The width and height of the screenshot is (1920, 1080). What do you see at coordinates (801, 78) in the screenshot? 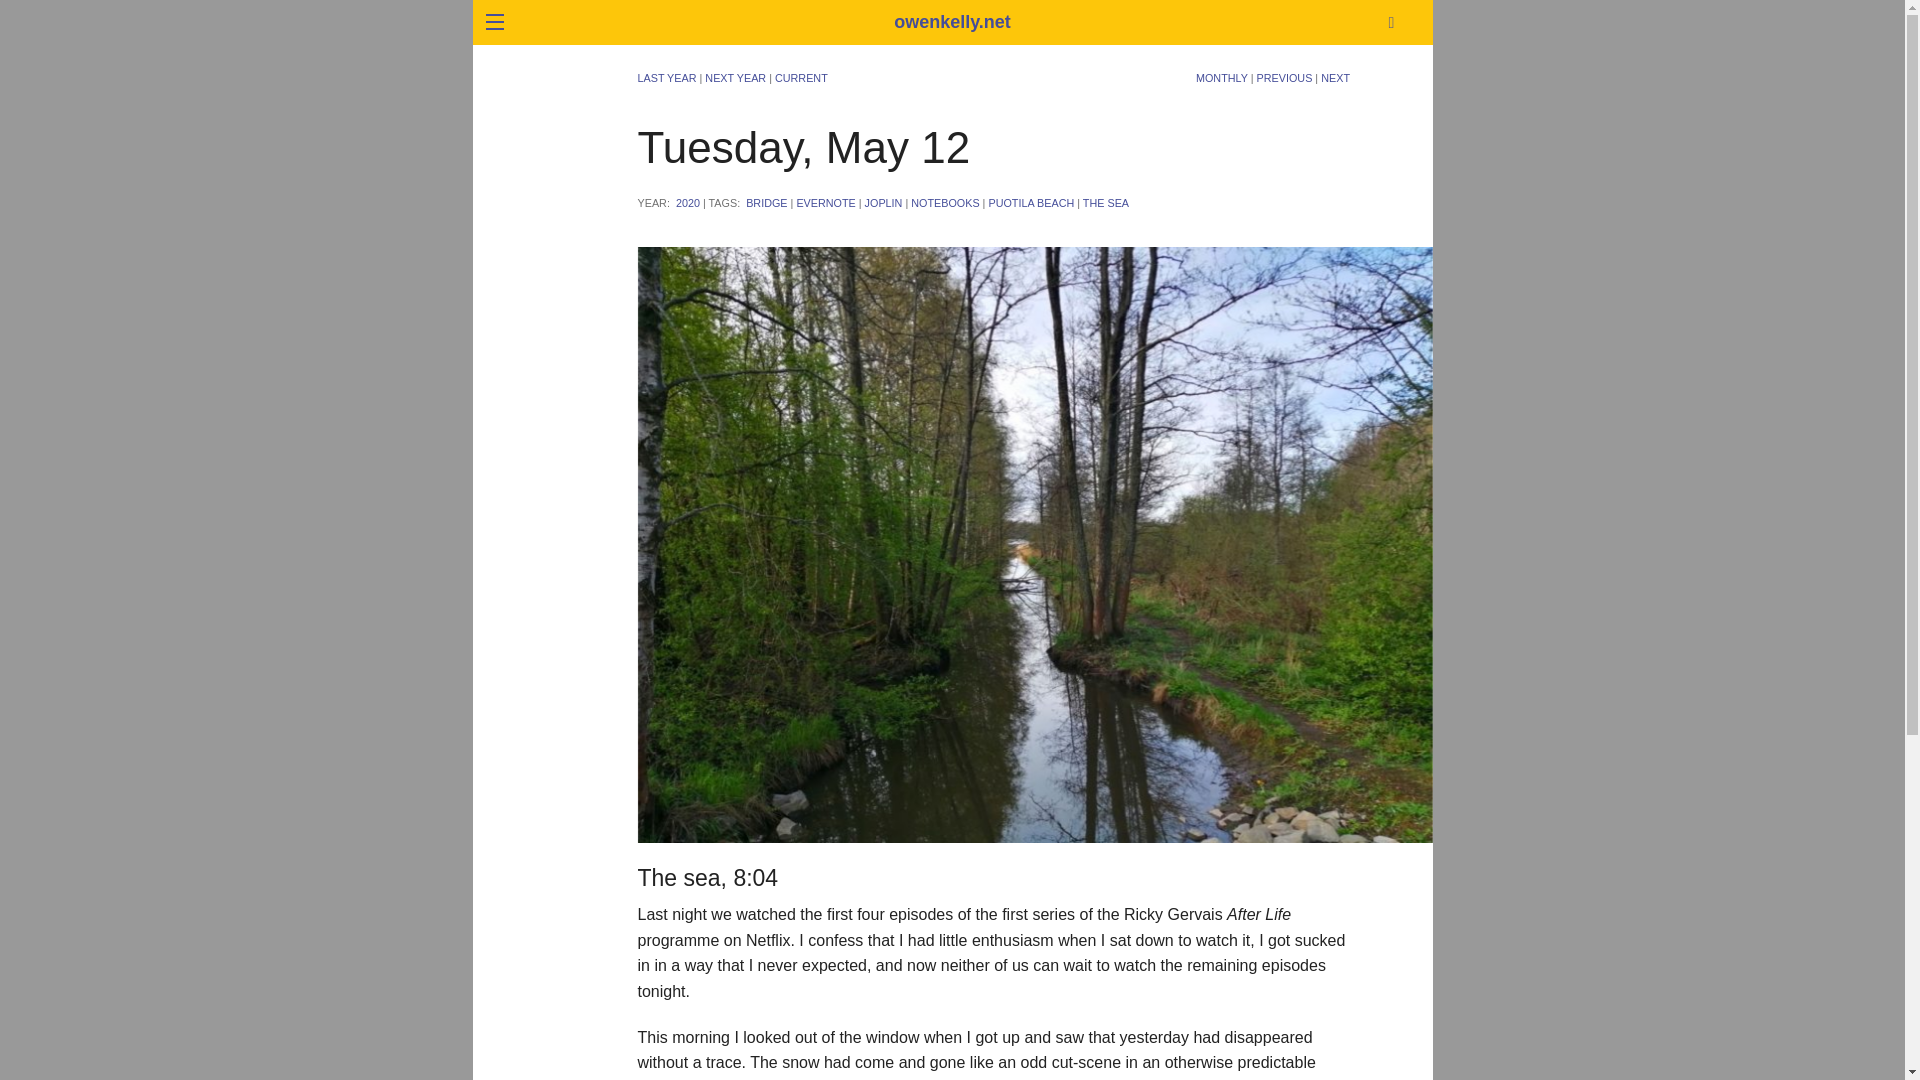
I see `CURRENT` at bounding box center [801, 78].